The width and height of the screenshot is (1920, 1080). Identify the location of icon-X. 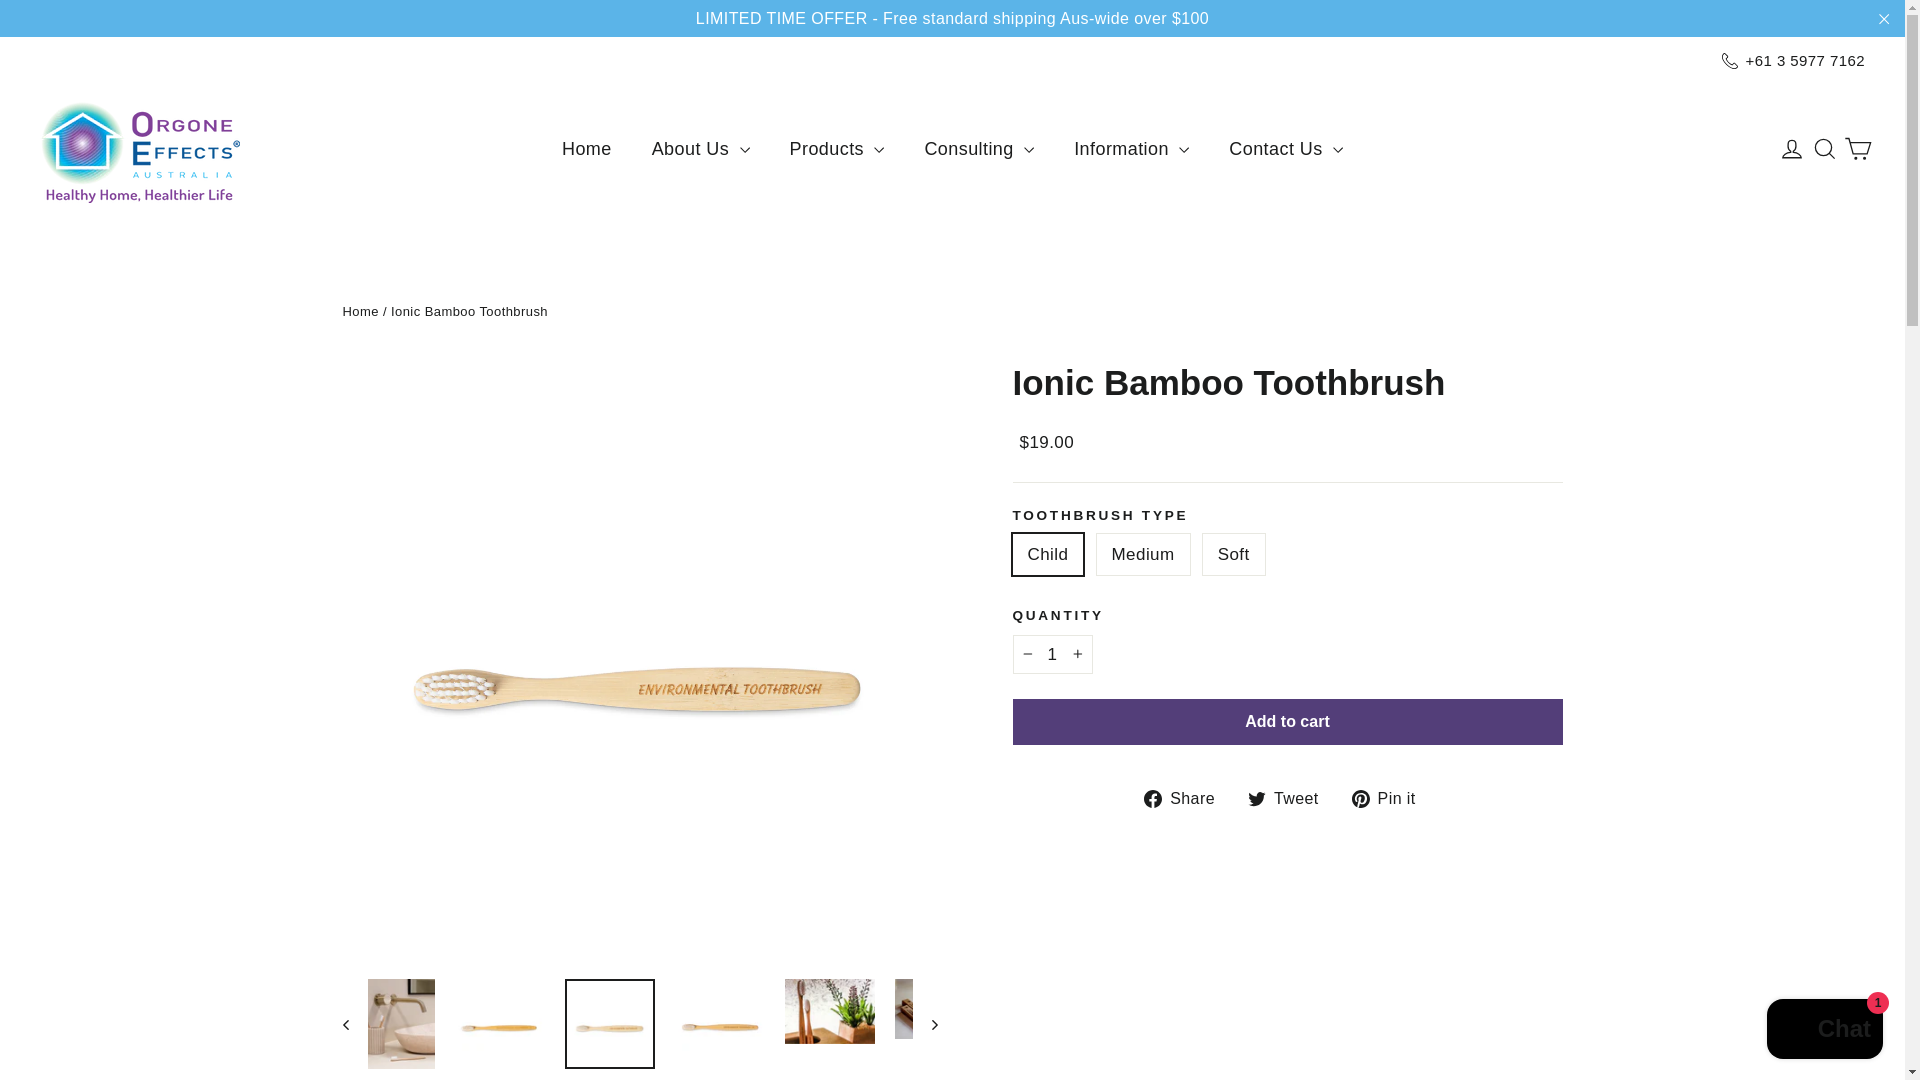
(1884, 18).